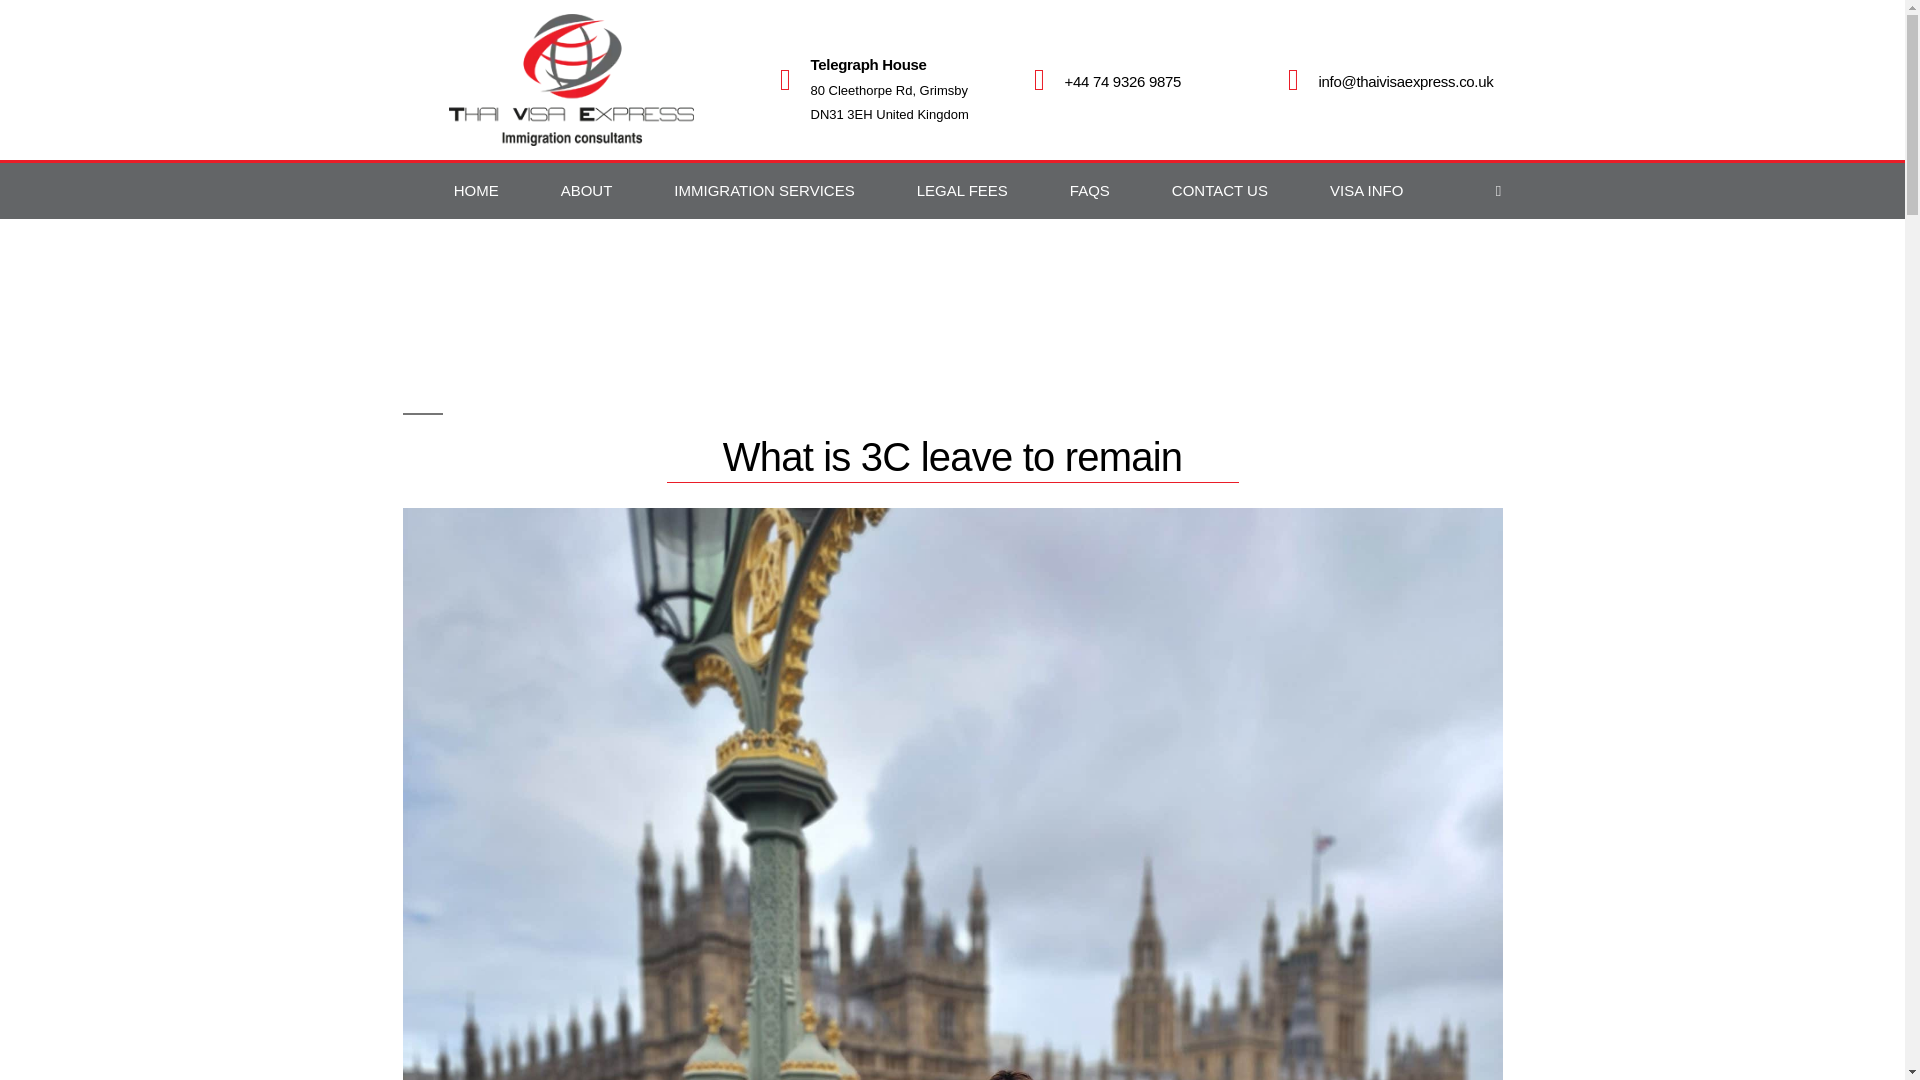  I want to click on LEGAL FEES, so click(962, 191).